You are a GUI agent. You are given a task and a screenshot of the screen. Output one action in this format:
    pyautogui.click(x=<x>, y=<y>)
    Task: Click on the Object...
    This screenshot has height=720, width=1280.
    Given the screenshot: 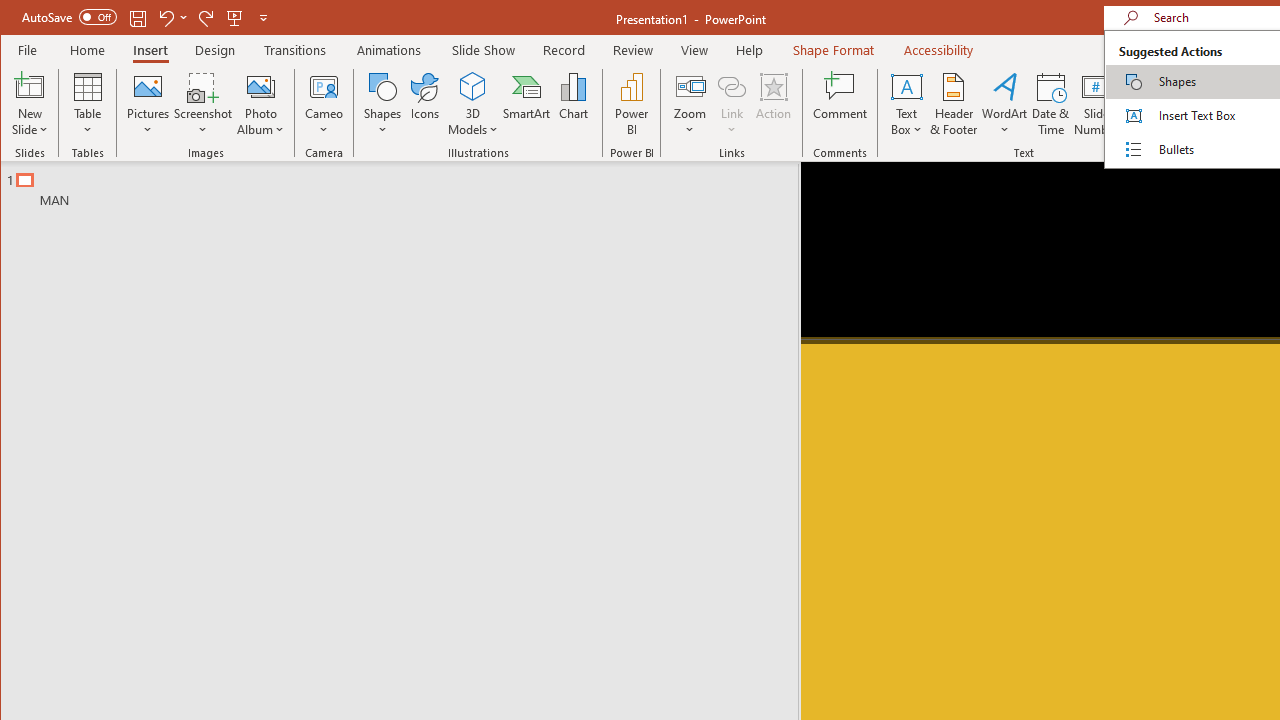 What is the action you would take?
    pyautogui.click(x=1142, y=104)
    